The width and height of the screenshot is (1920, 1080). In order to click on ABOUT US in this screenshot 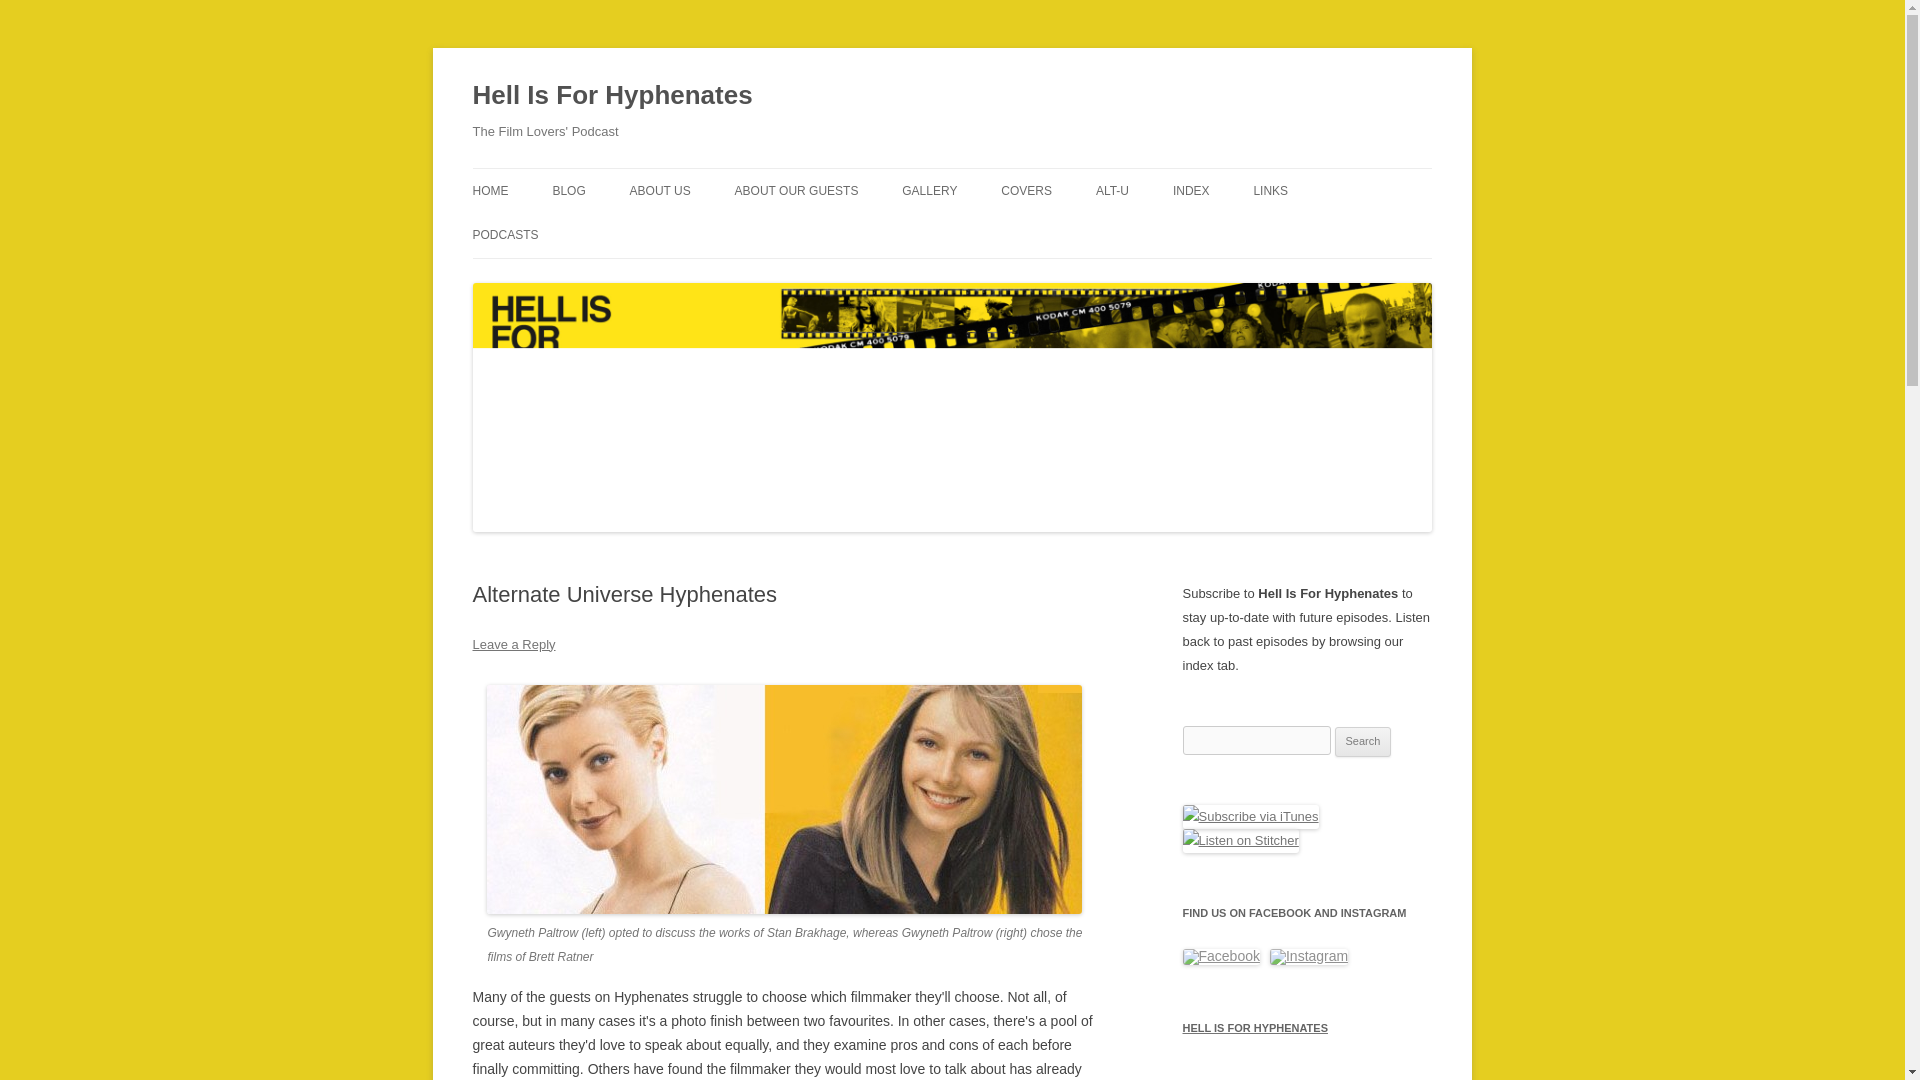, I will do `click(660, 190)`.